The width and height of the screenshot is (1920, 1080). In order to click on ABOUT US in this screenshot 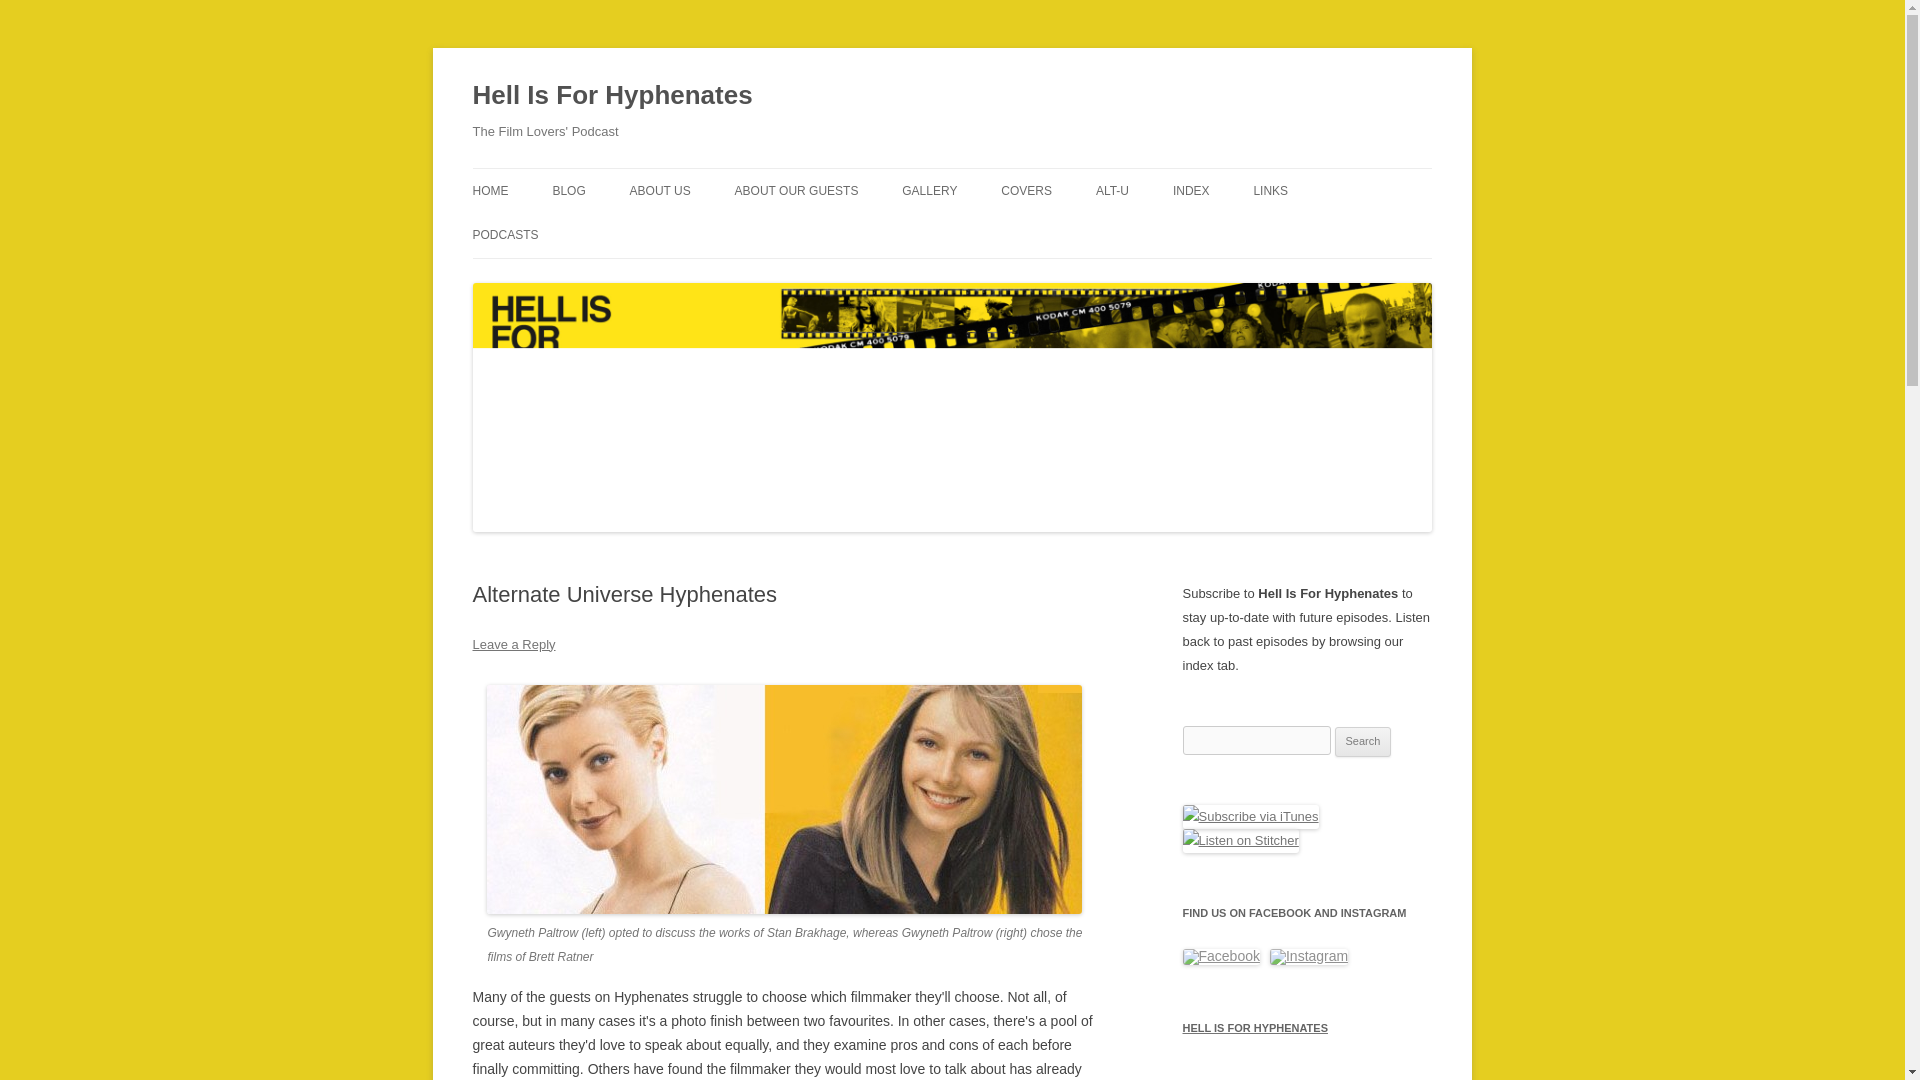, I will do `click(660, 190)`.